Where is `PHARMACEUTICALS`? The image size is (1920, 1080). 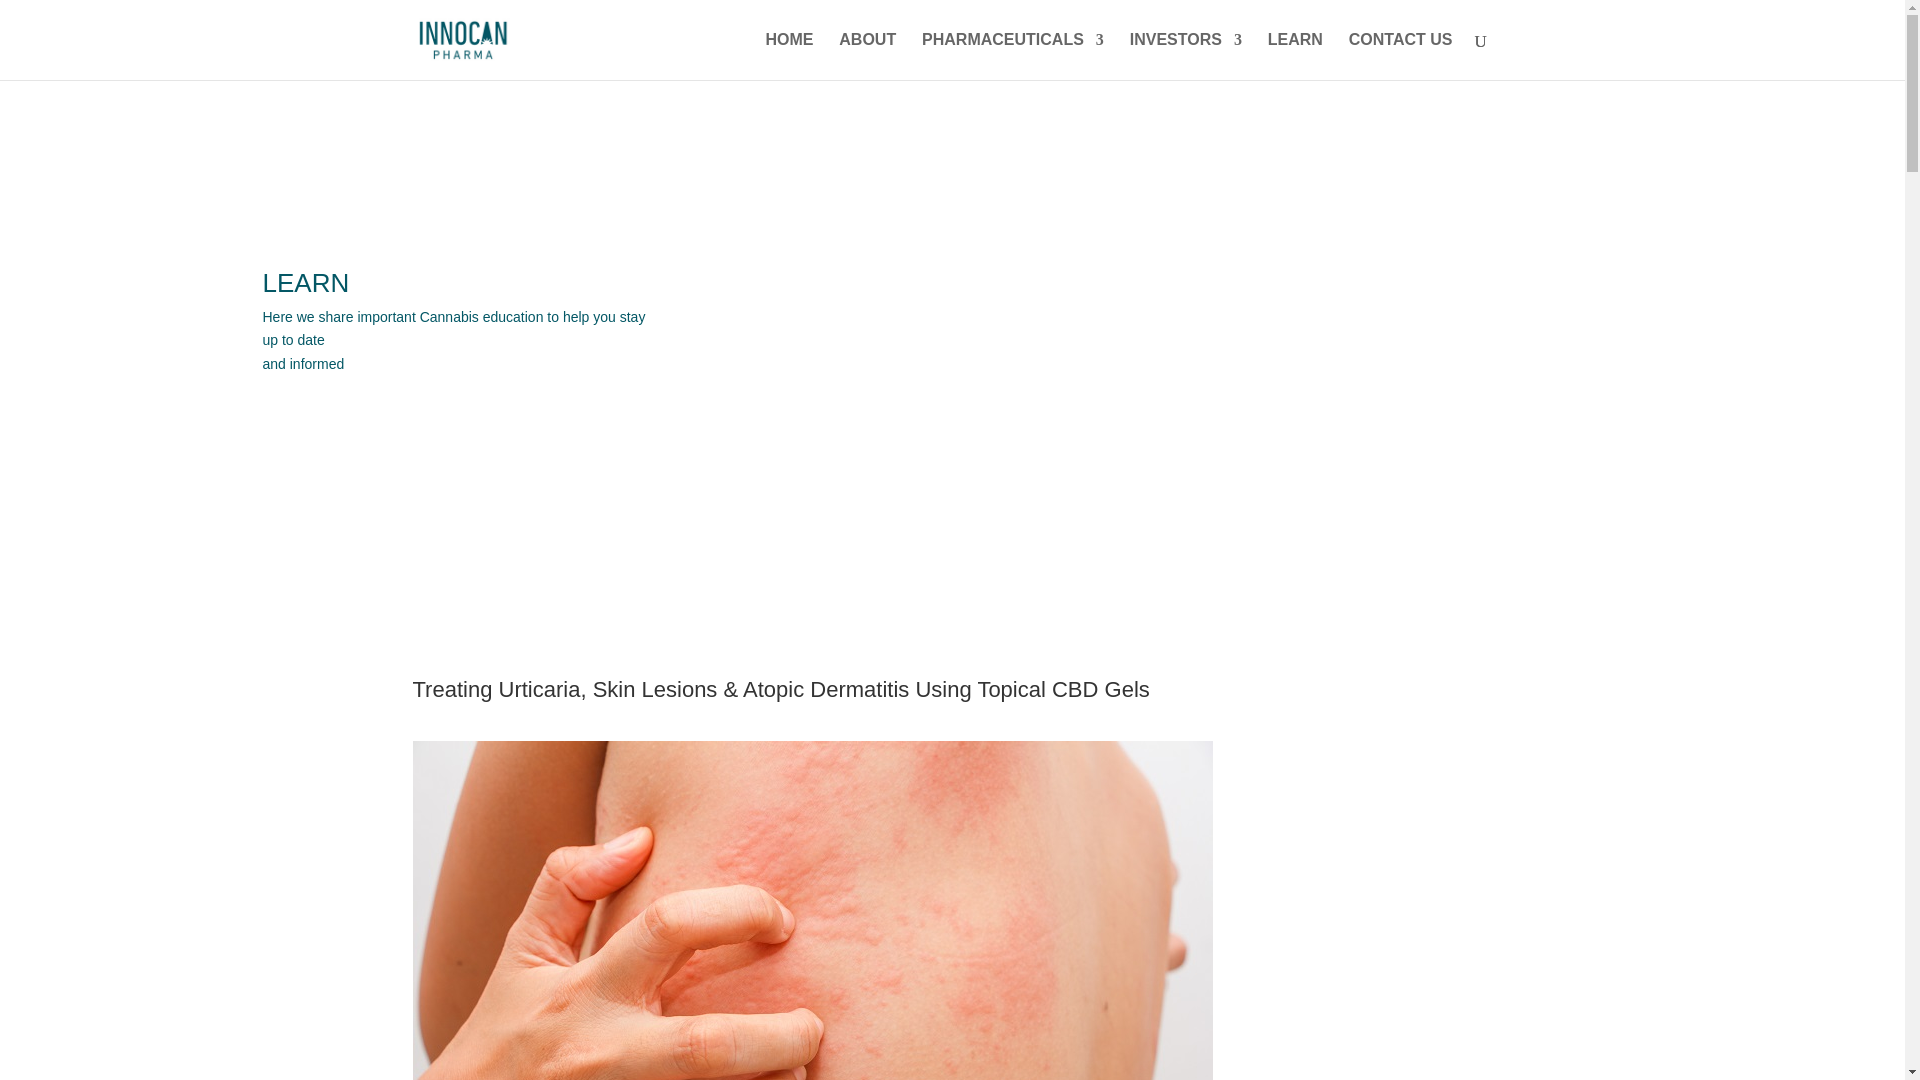 PHARMACEUTICALS is located at coordinates (1012, 56).